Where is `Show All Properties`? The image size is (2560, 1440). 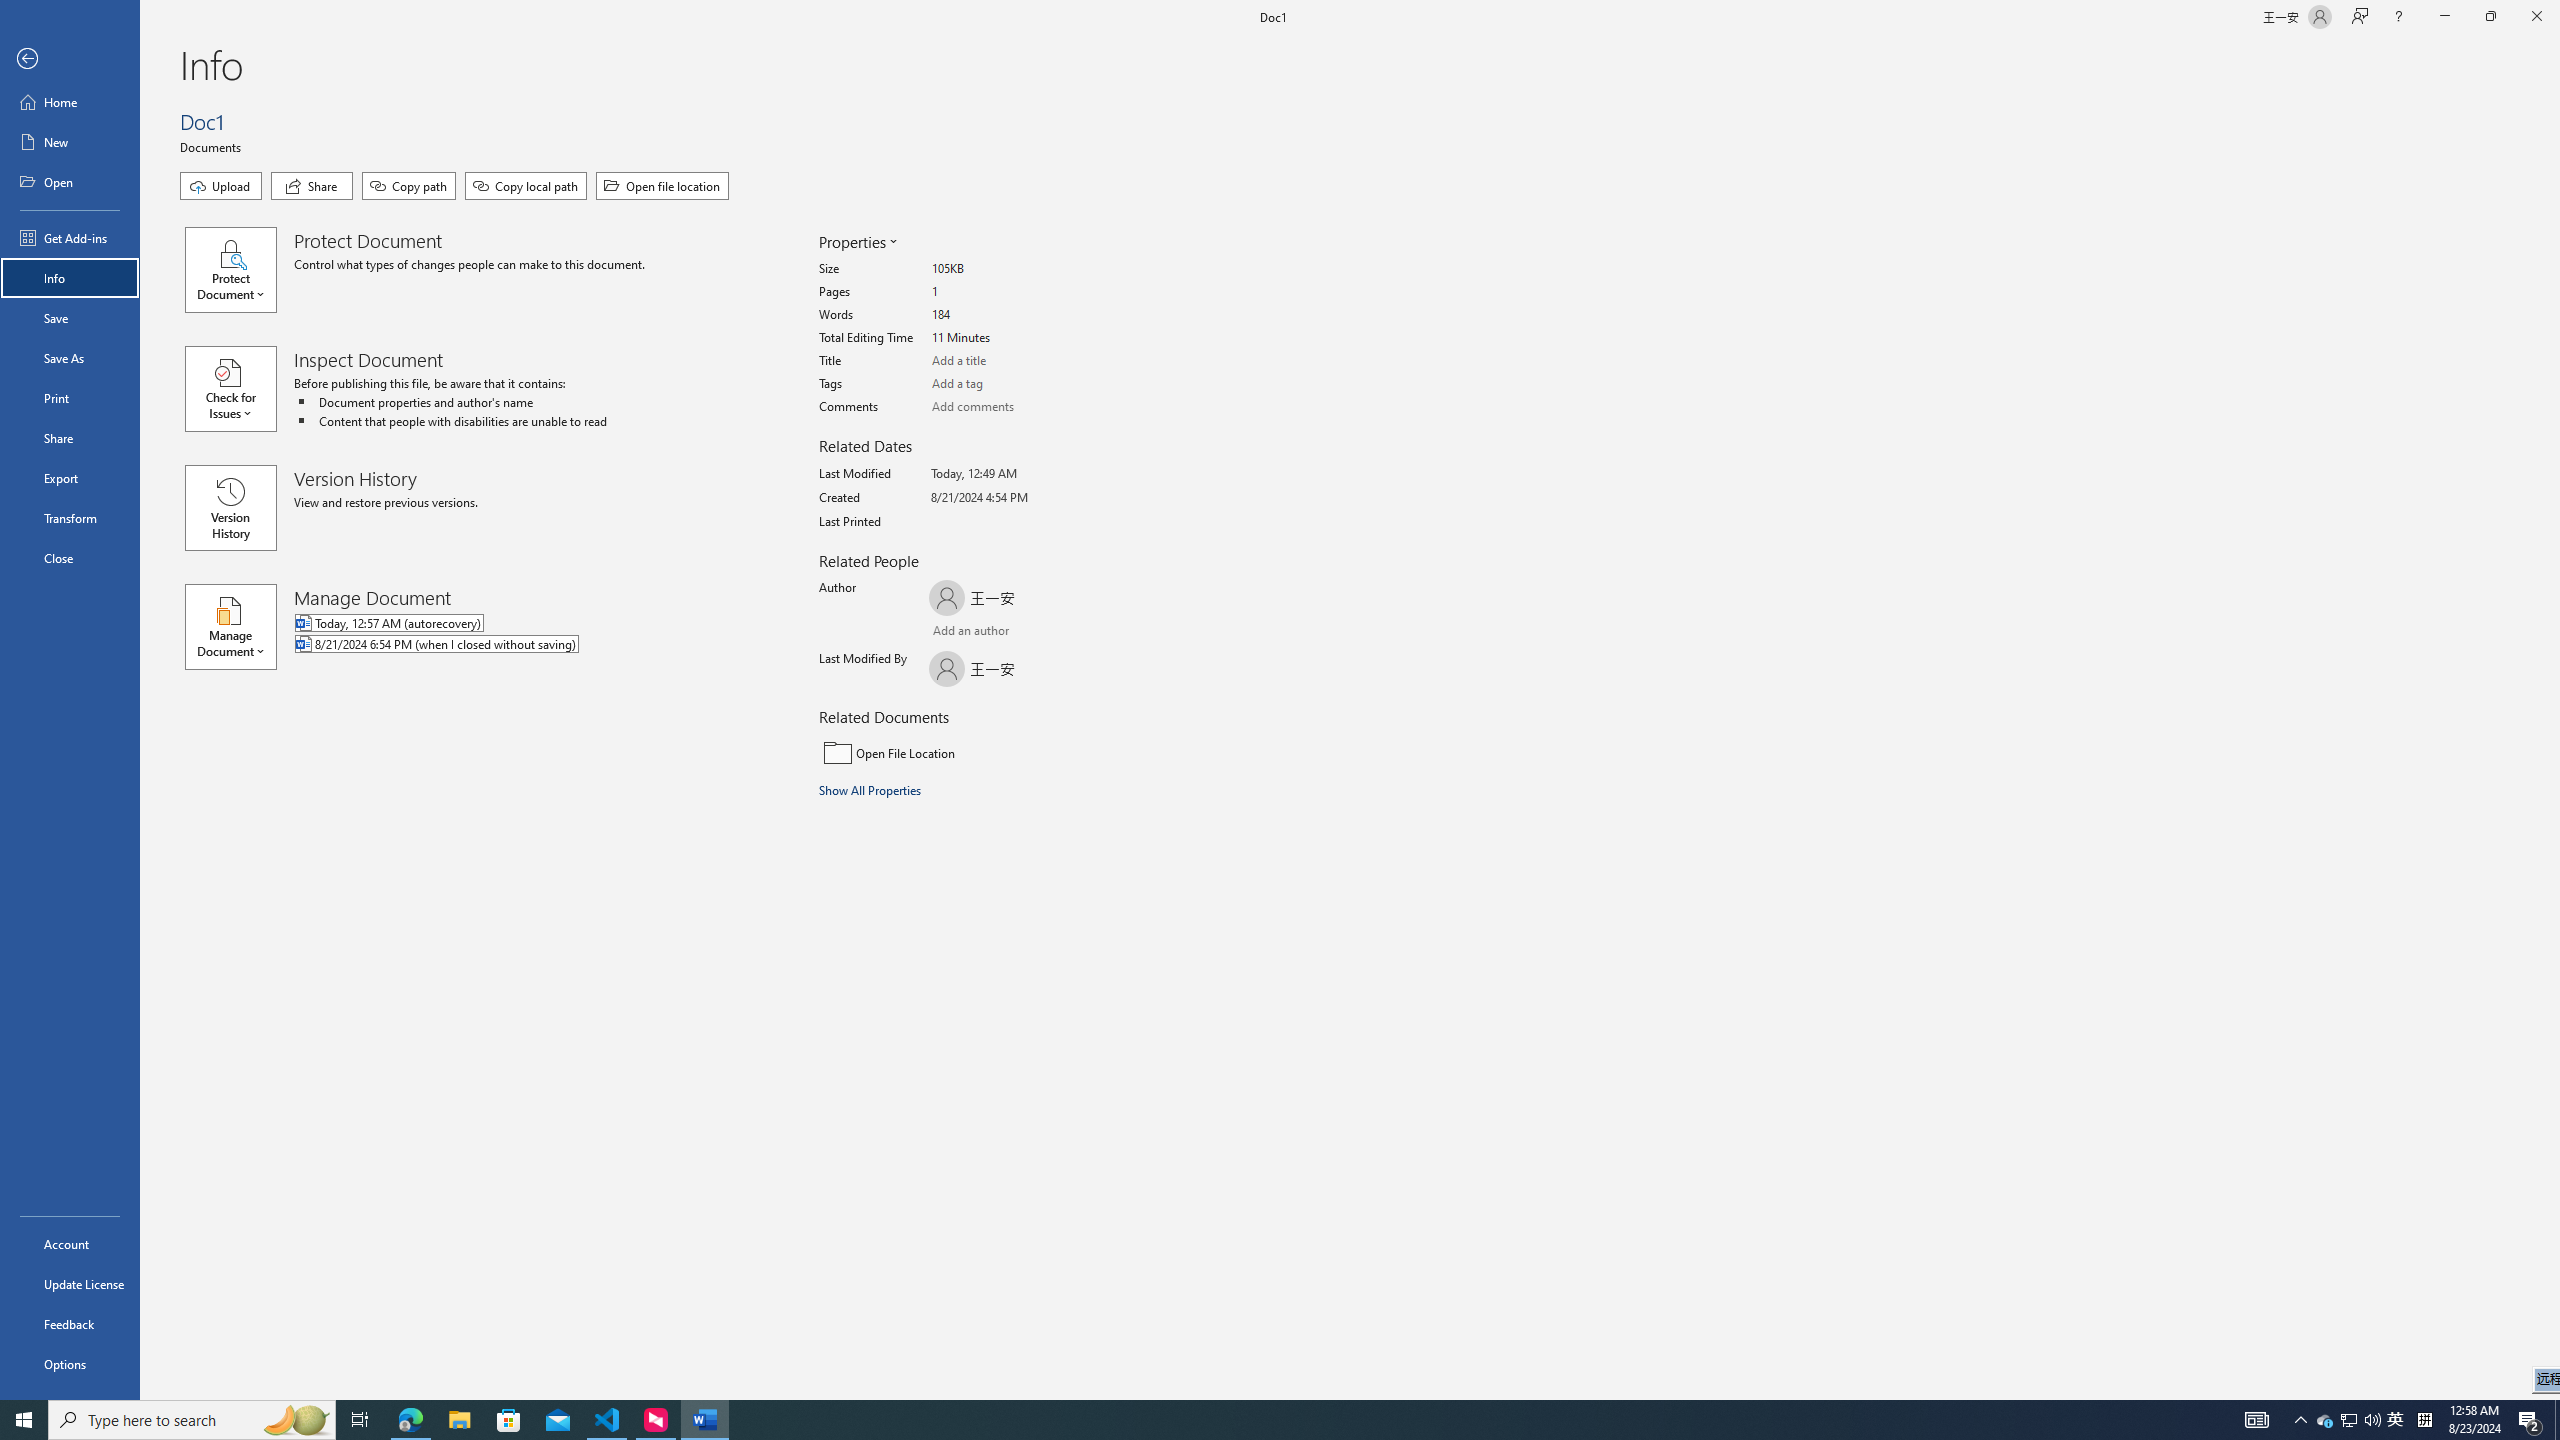
Show All Properties is located at coordinates (872, 789).